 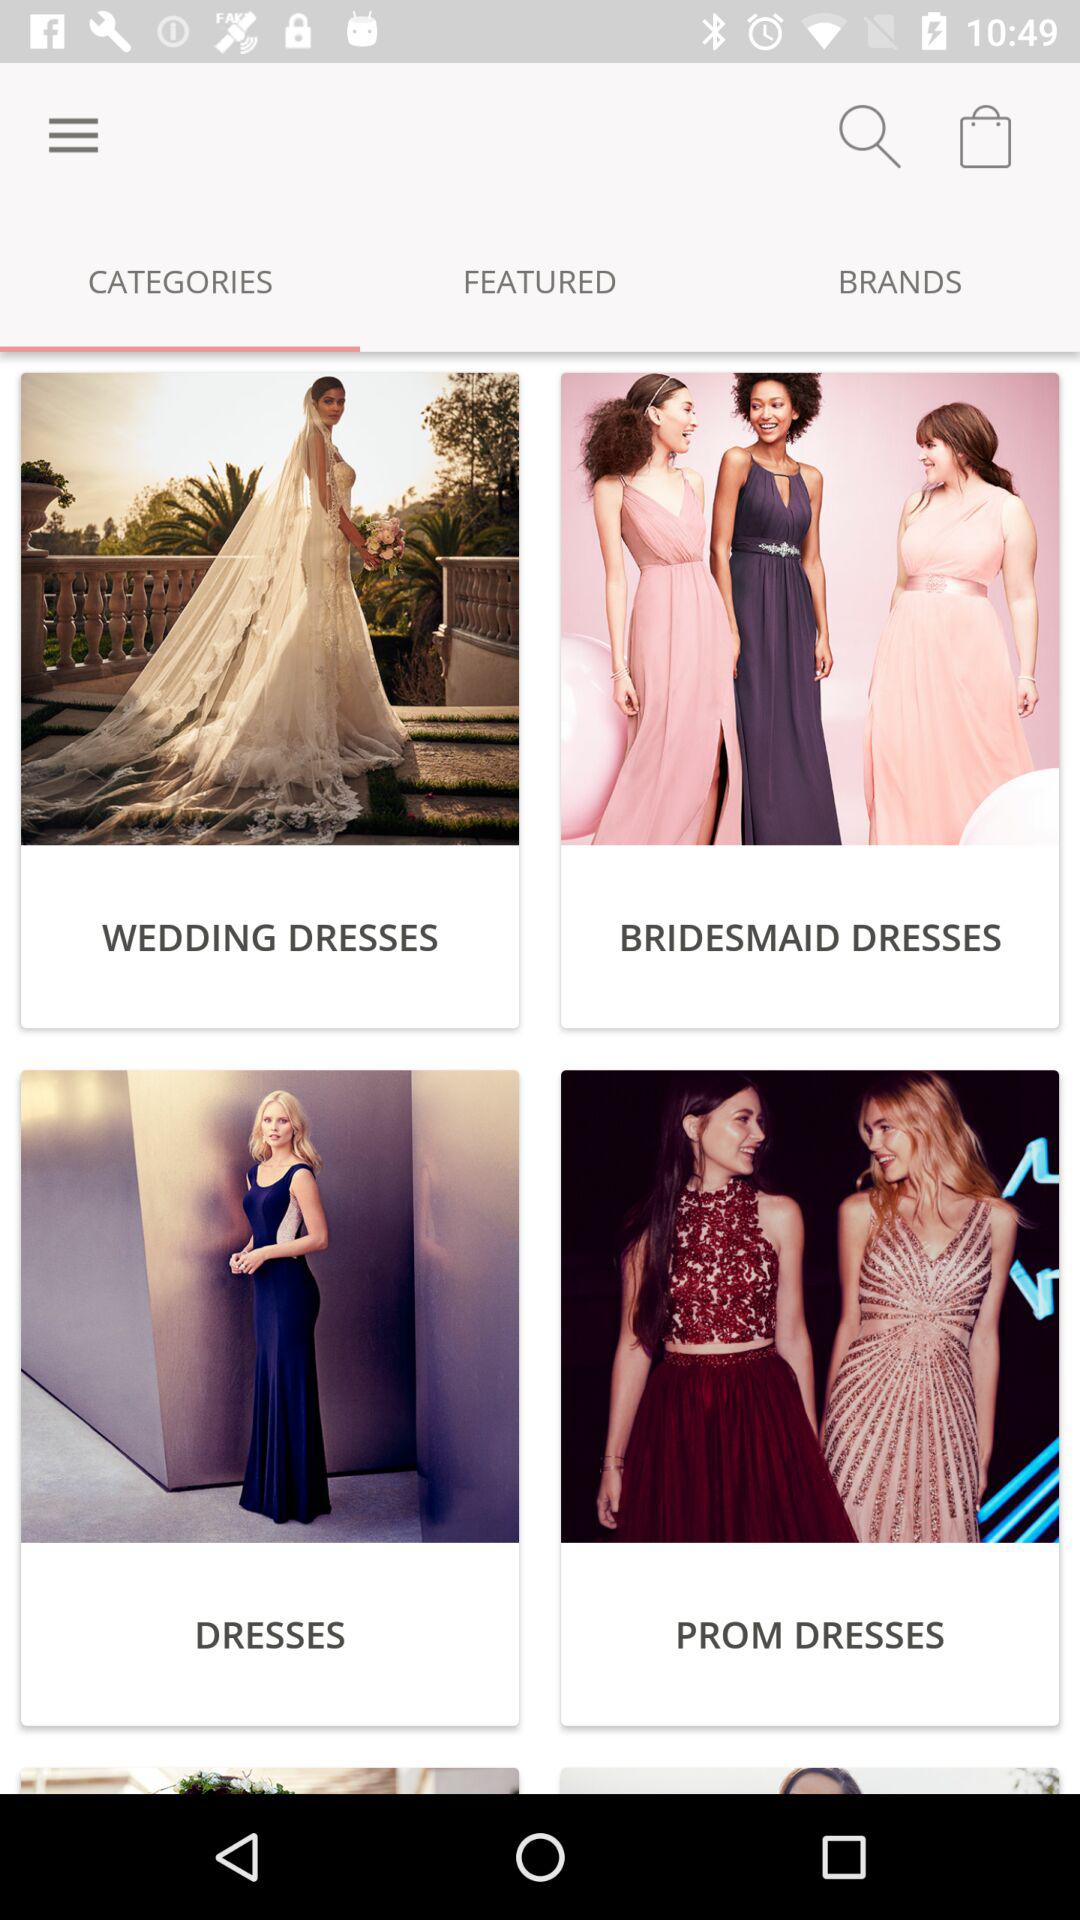 What do you see at coordinates (900, 280) in the screenshot?
I see `turn off the brands` at bounding box center [900, 280].